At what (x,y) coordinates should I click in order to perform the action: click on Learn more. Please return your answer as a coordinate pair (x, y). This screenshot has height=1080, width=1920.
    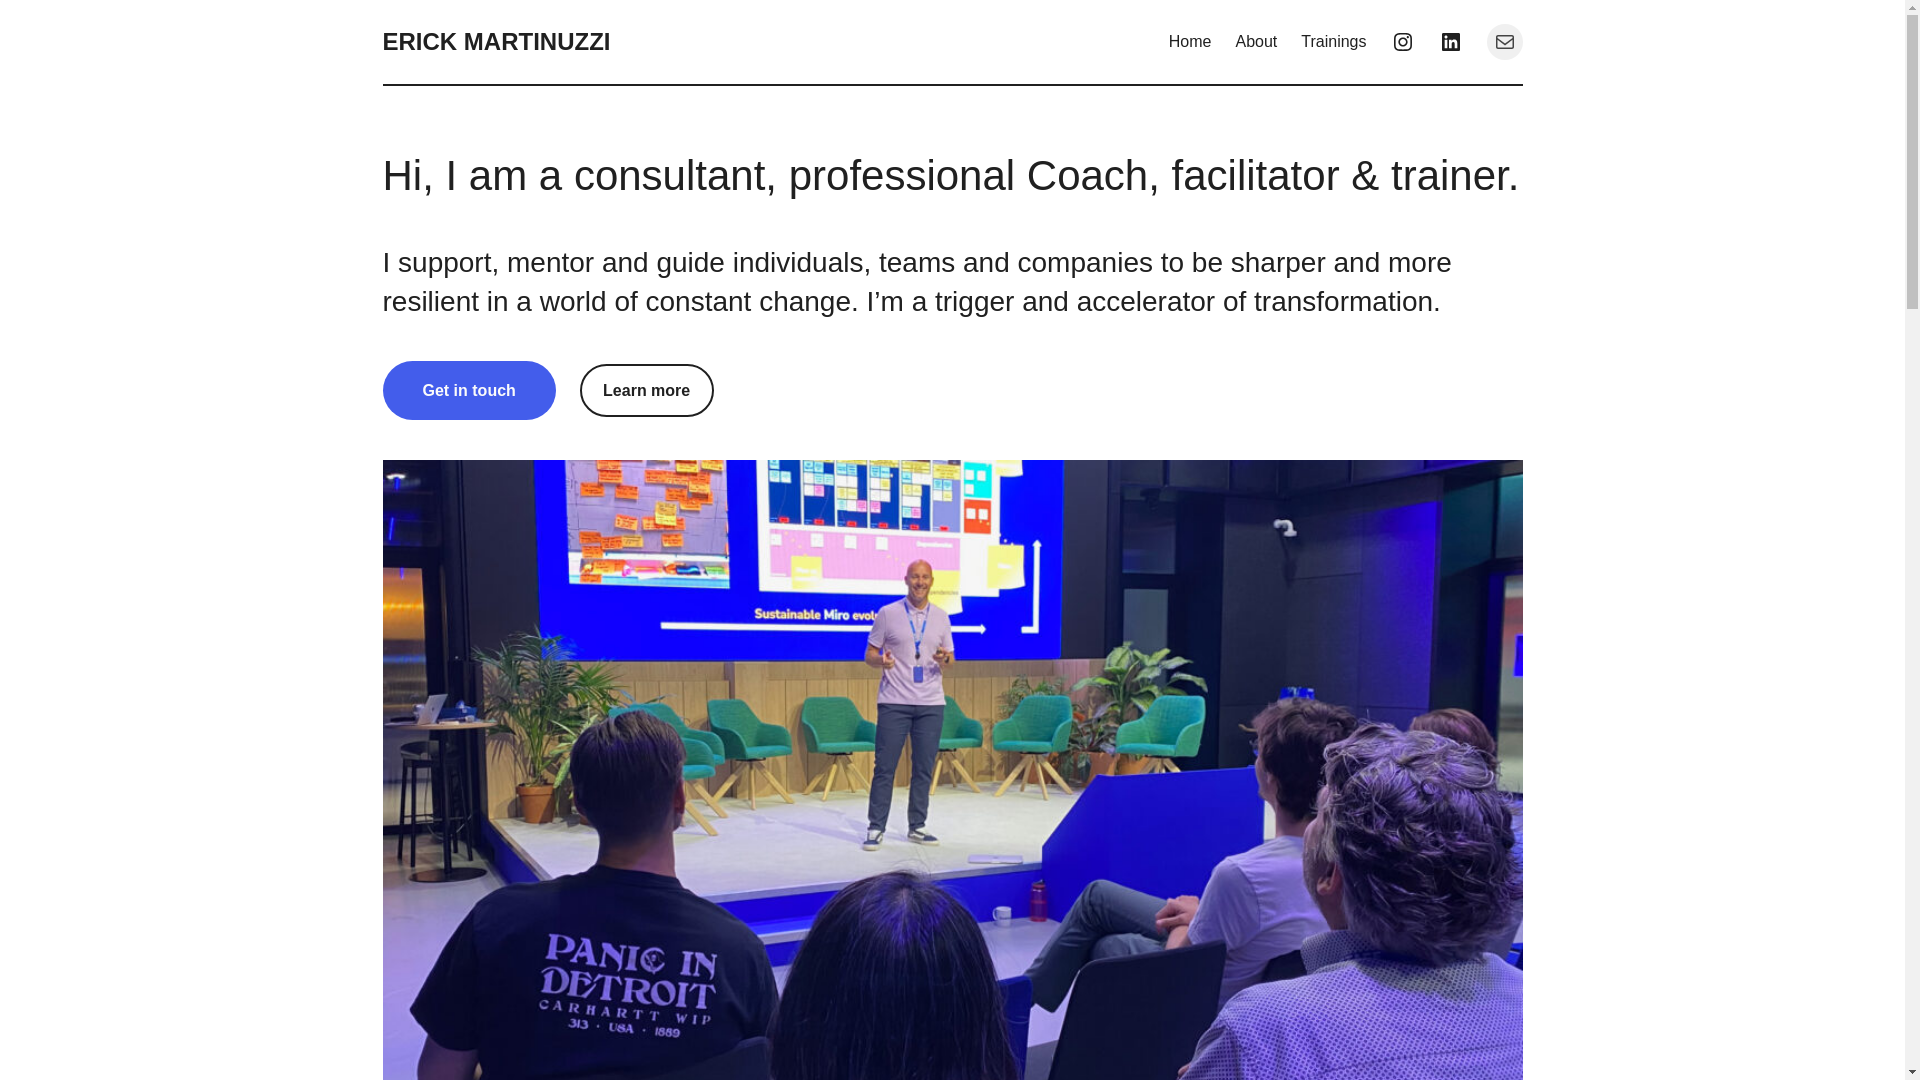
    Looking at the image, I should click on (646, 390).